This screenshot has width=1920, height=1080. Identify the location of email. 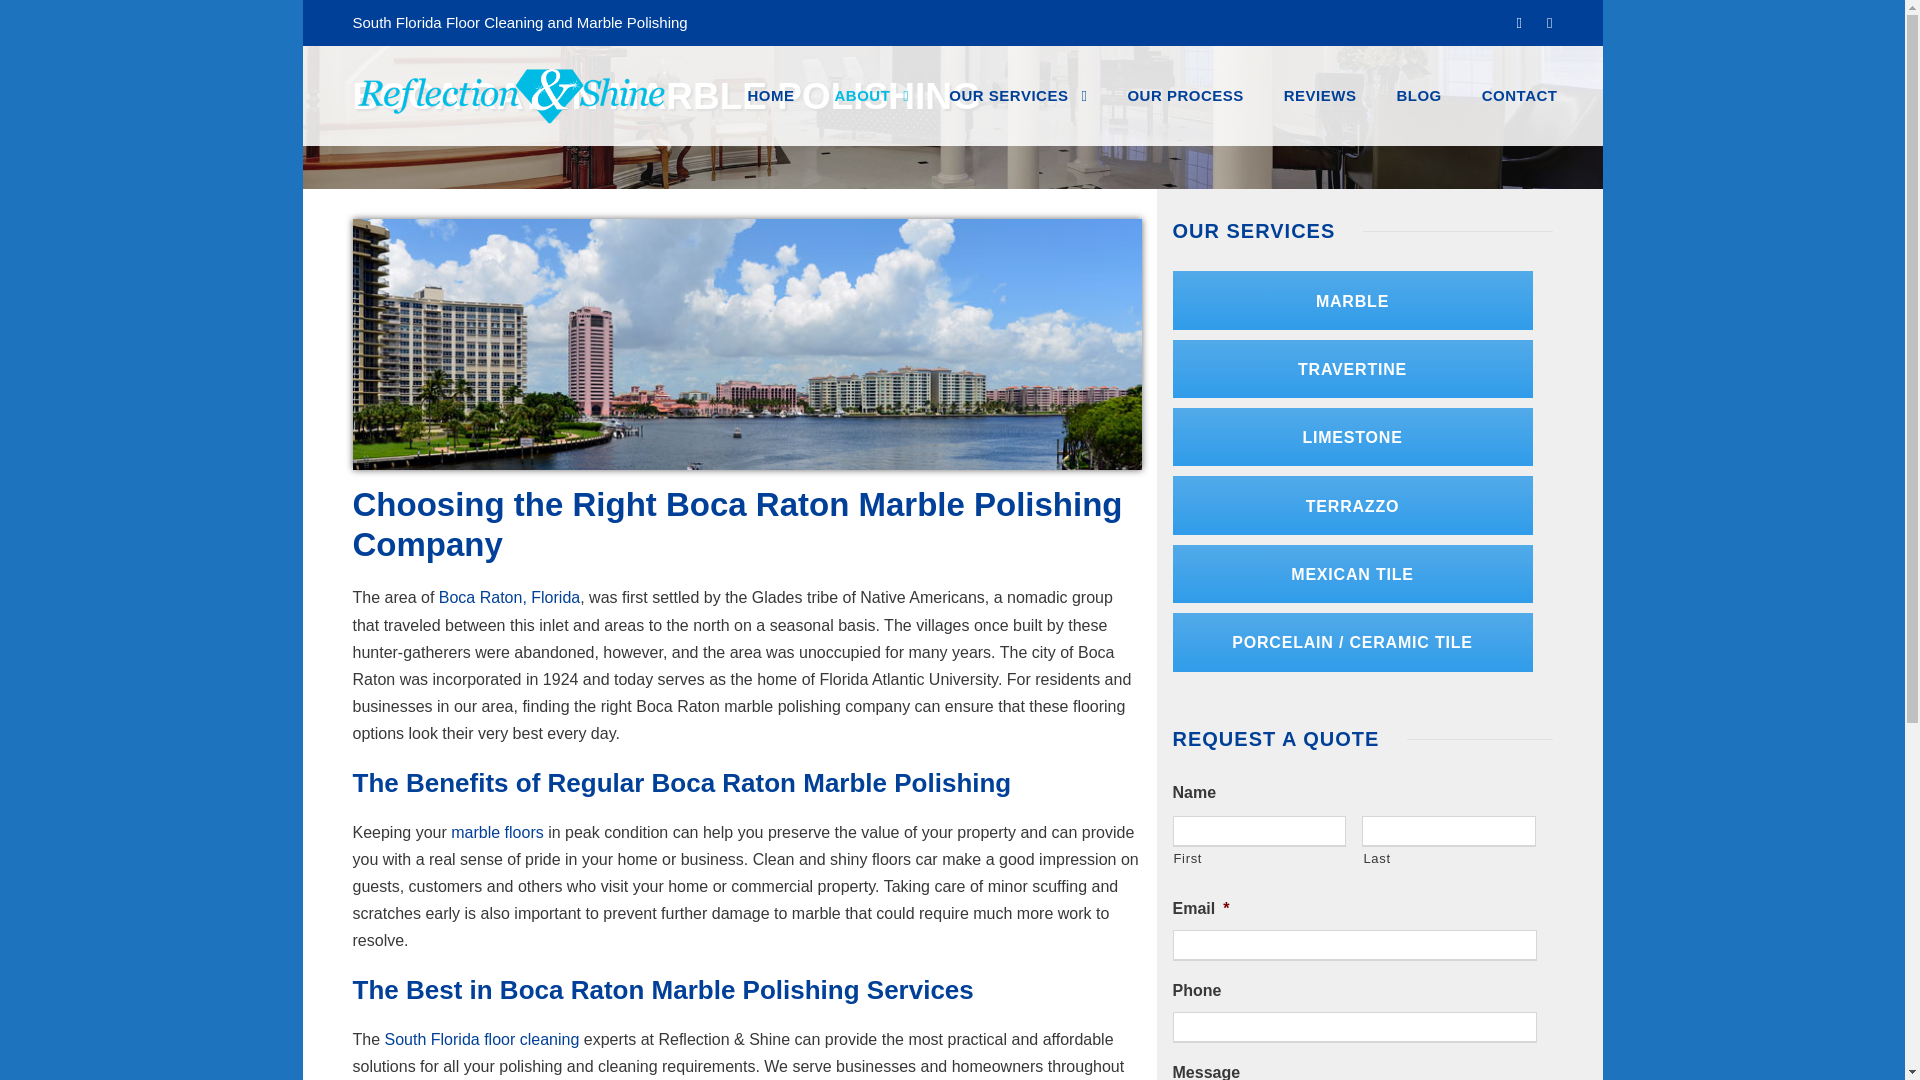
(1519, 22).